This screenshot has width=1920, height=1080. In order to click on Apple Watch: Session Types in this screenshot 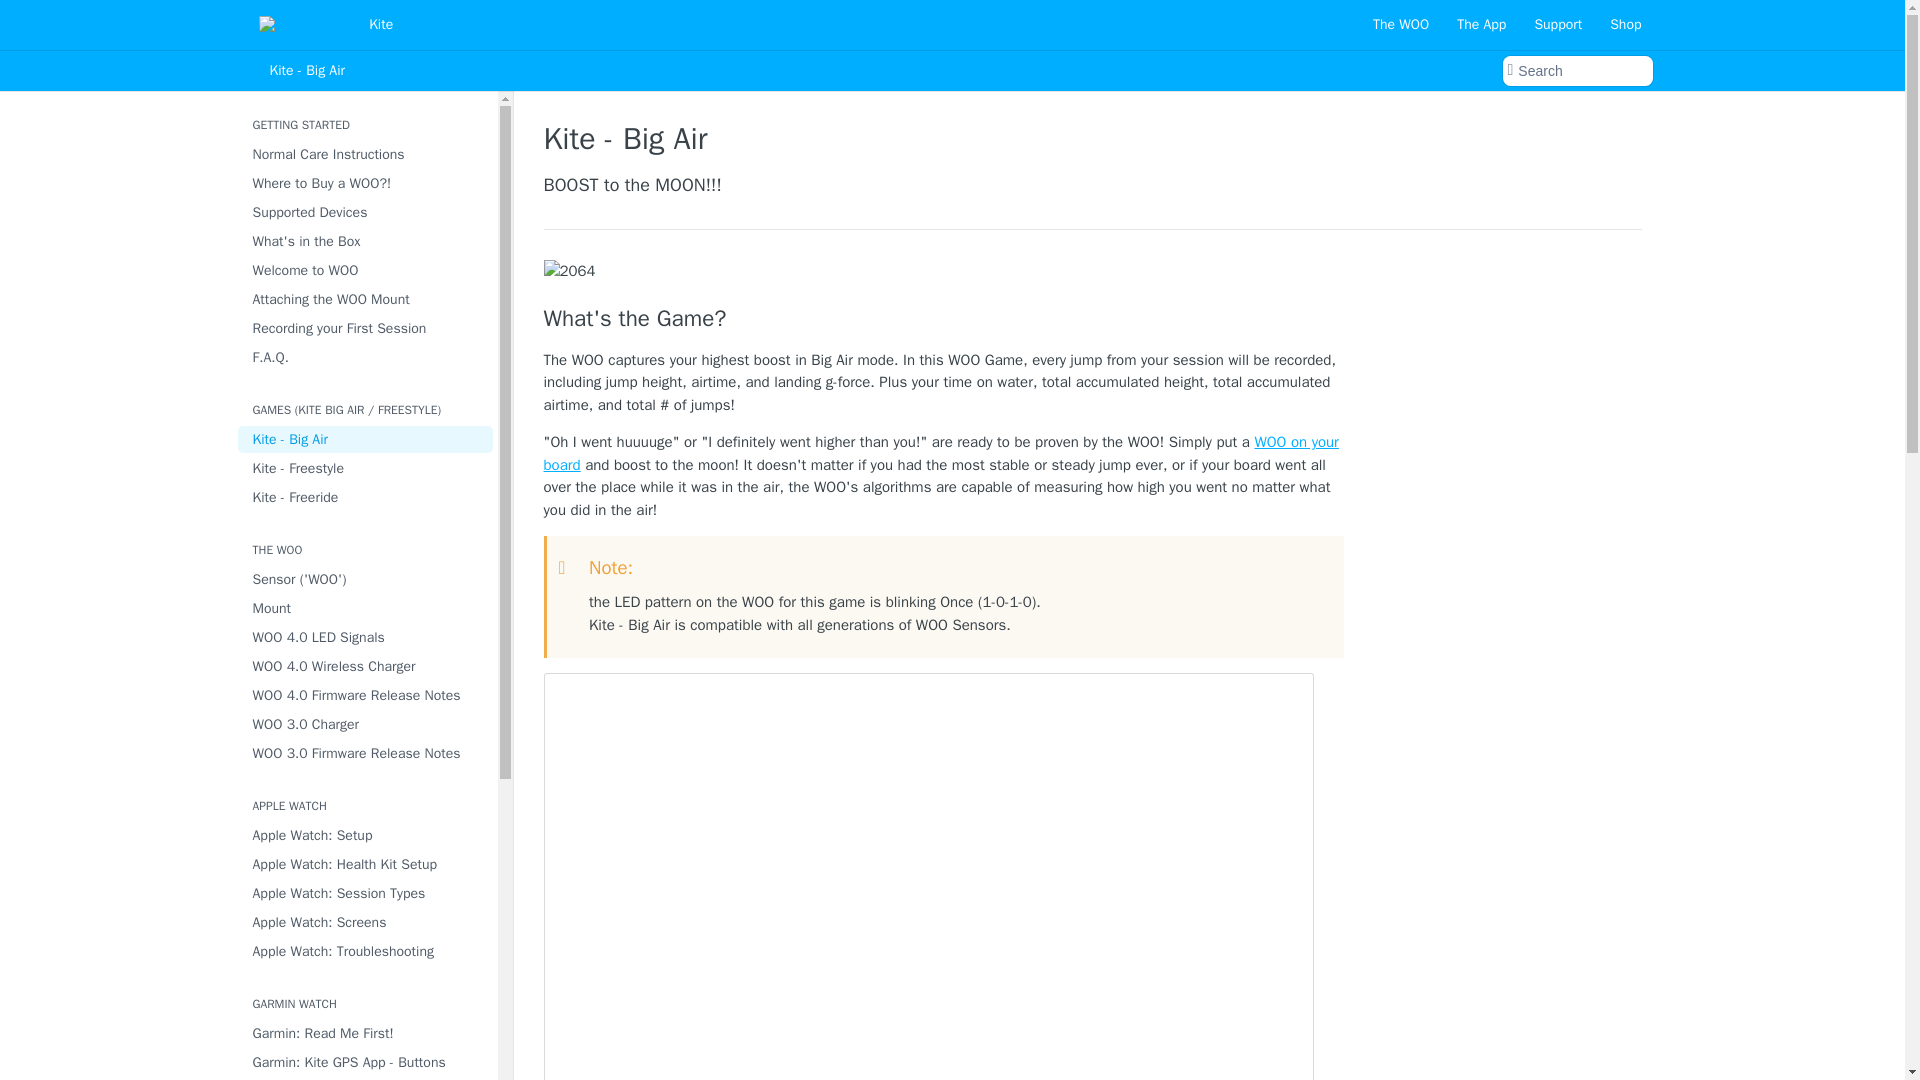, I will do `click(366, 894)`.